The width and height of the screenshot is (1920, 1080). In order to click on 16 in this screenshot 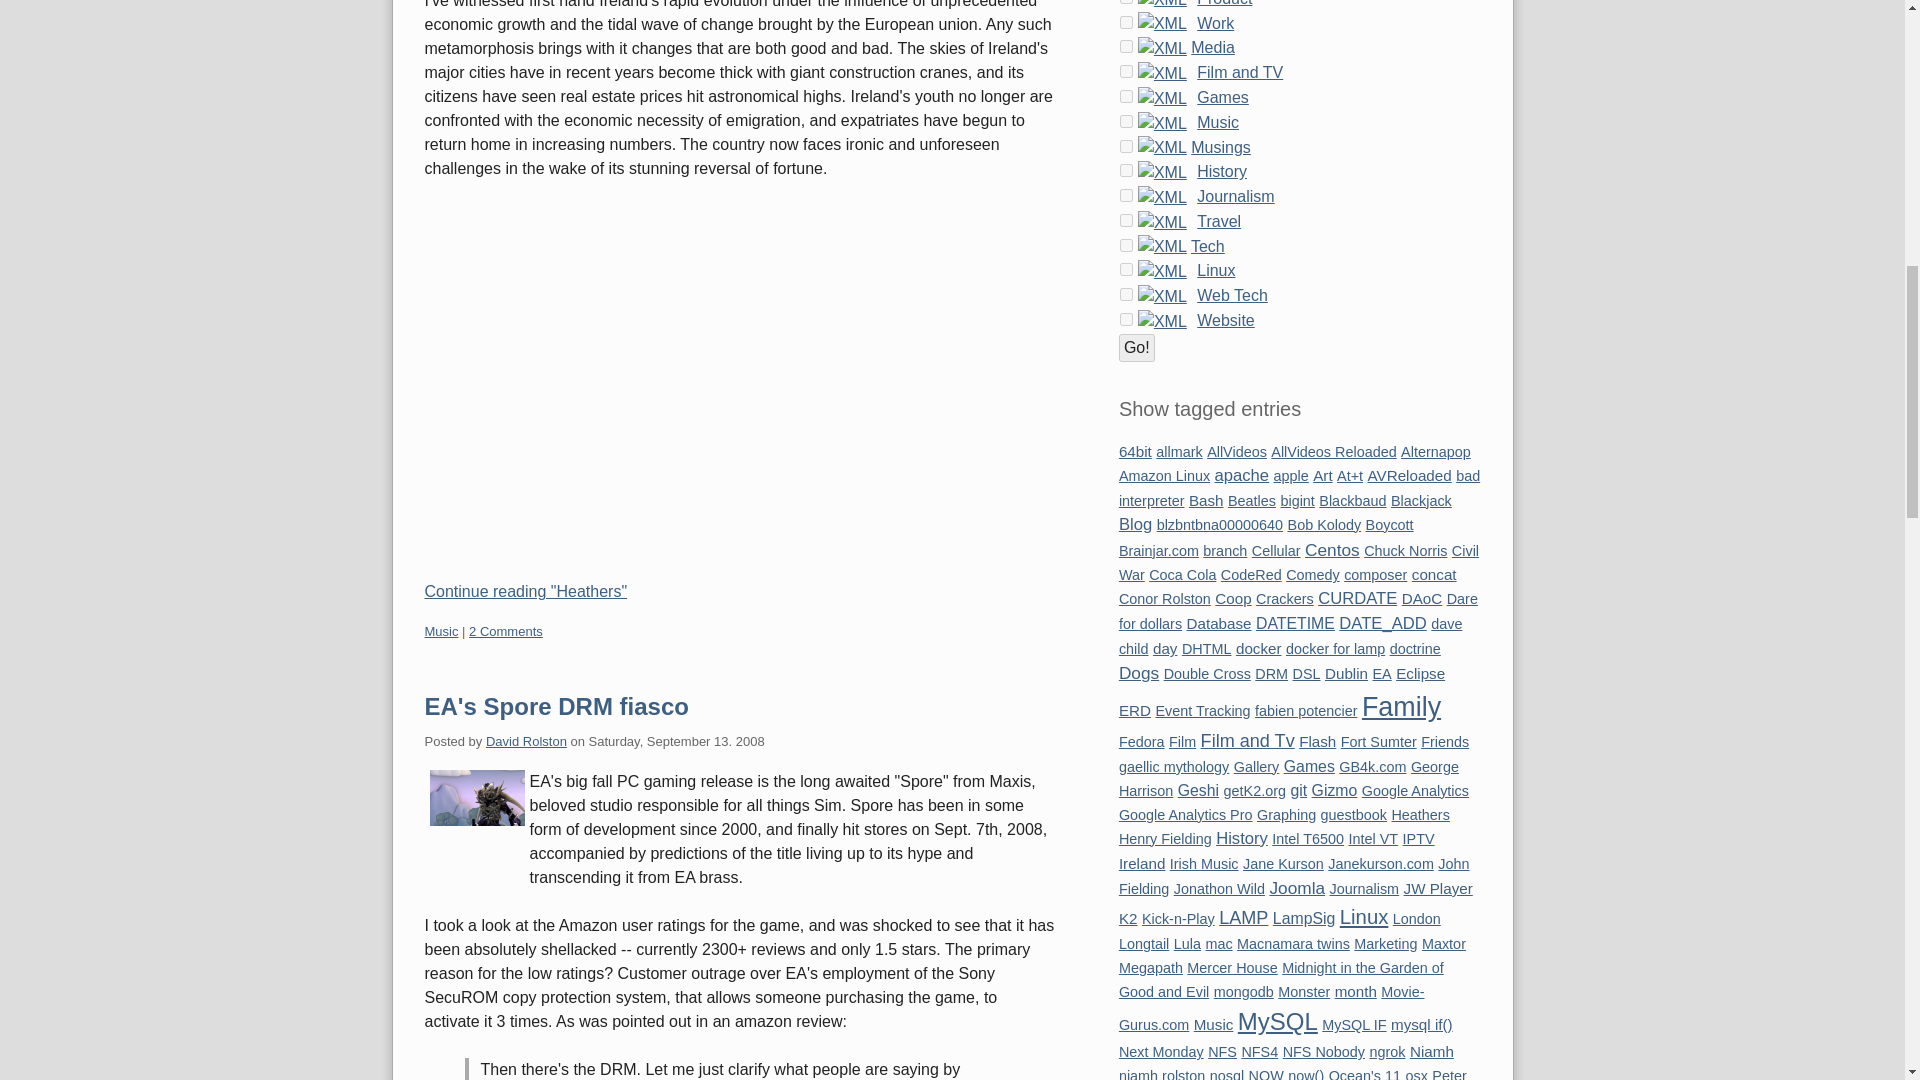, I will do `click(1126, 70)`.